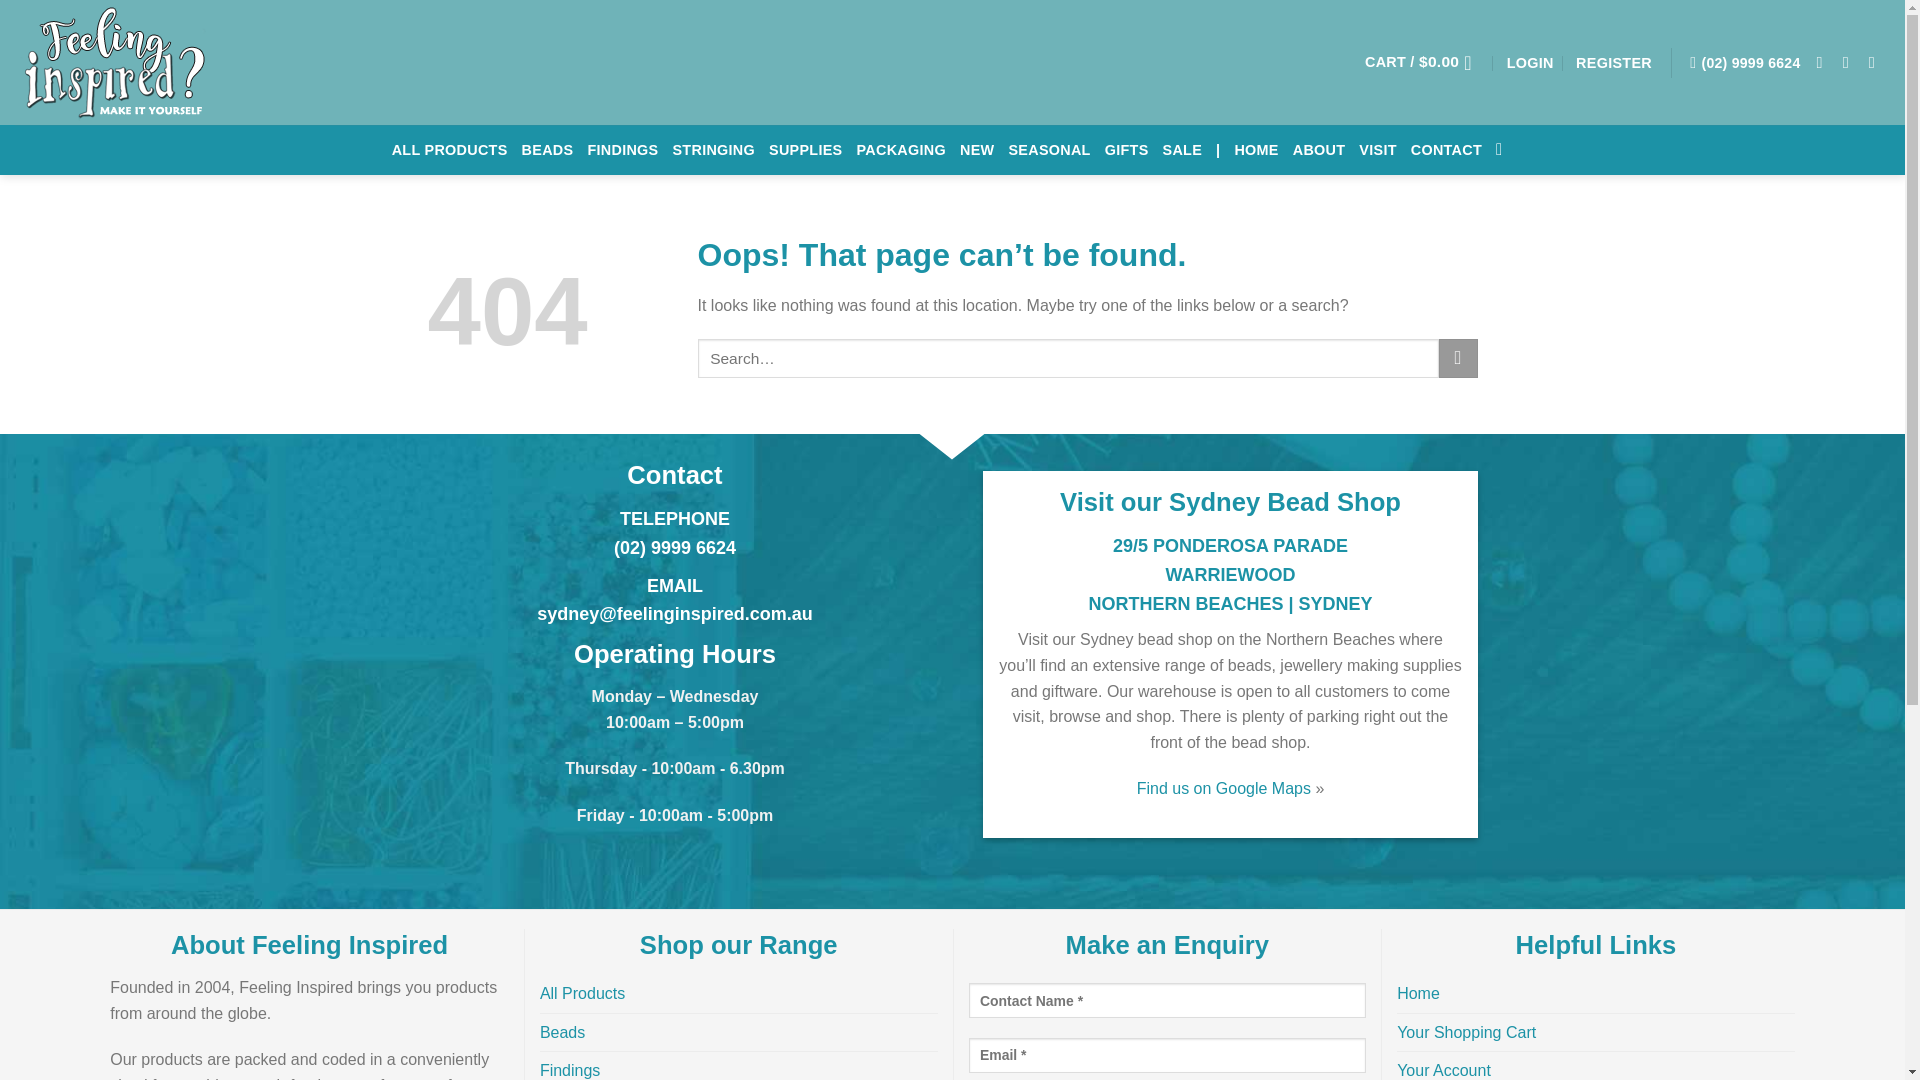  What do you see at coordinates (675, 614) in the screenshot?
I see `sydney@feelinginspired.com.au` at bounding box center [675, 614].